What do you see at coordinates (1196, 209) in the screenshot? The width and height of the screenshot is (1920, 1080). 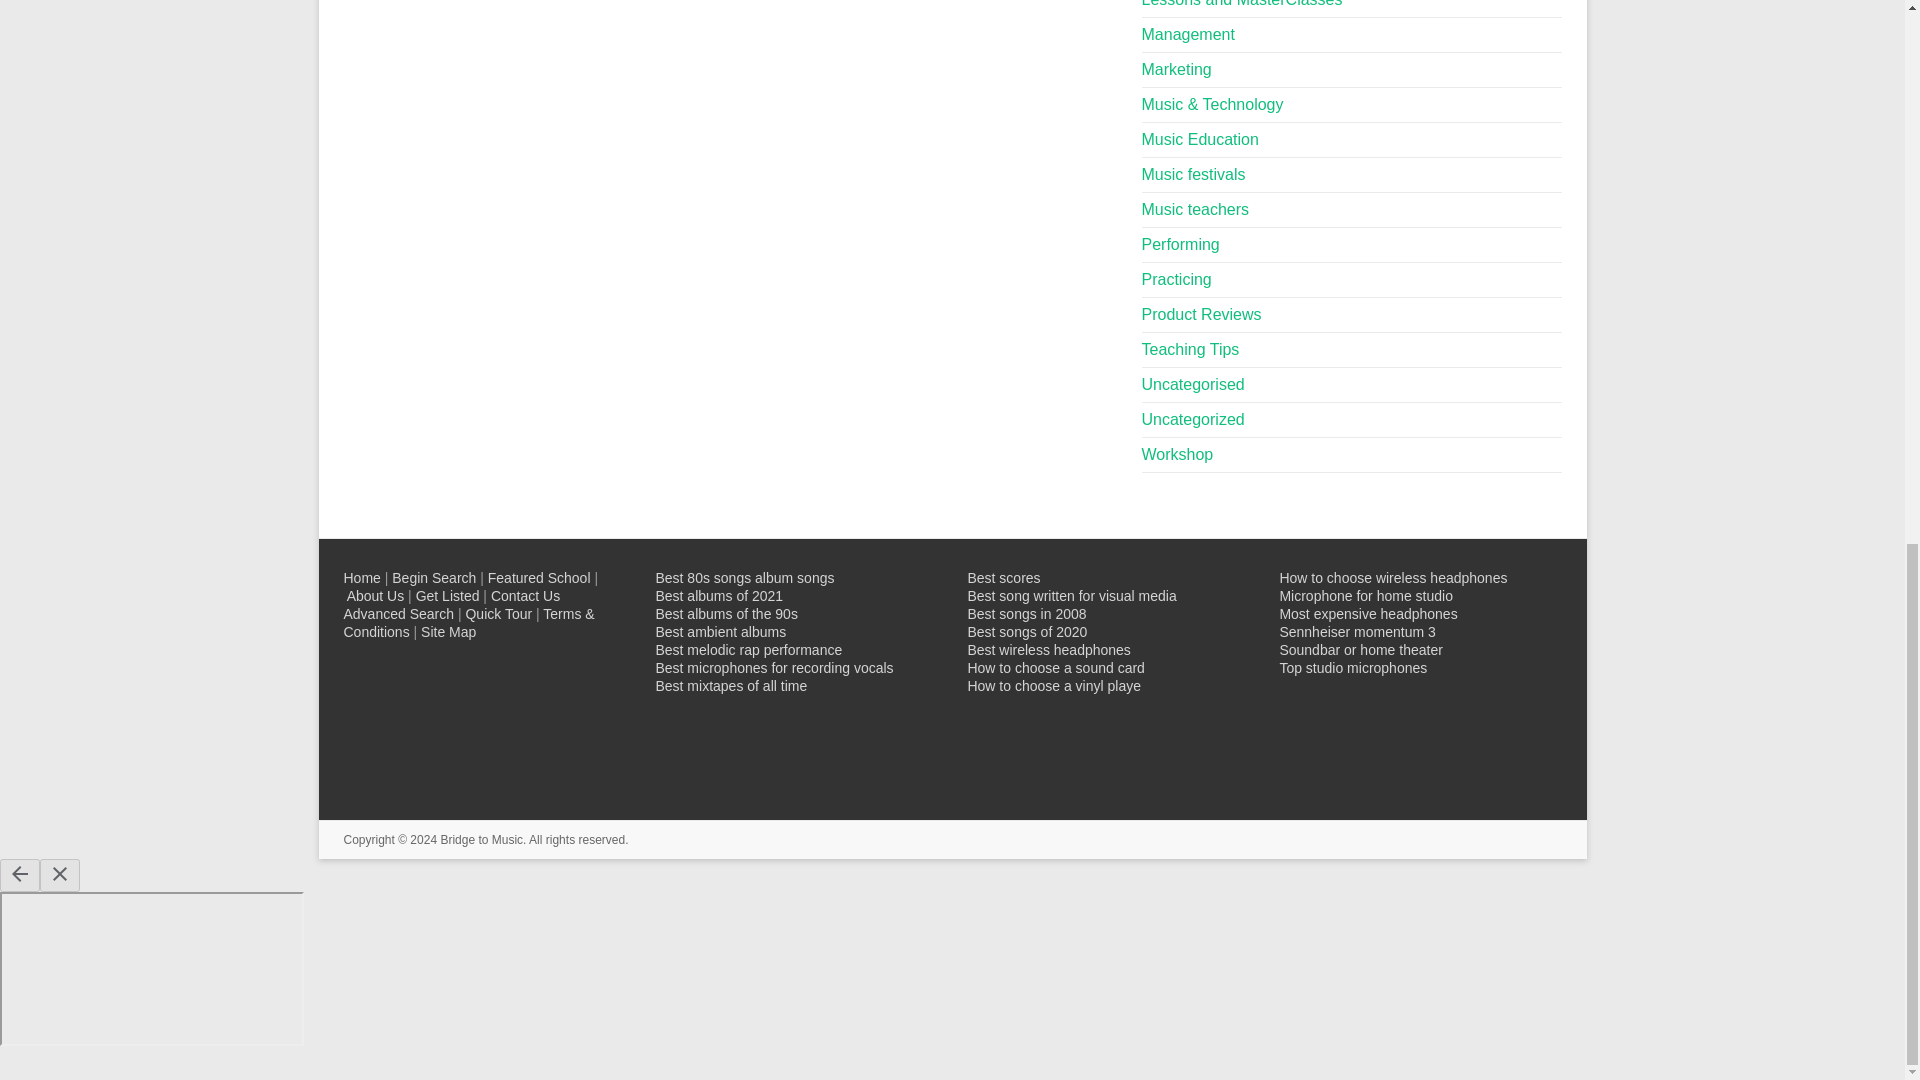 I see `Music teachers` at bounding box center [1196, 209].